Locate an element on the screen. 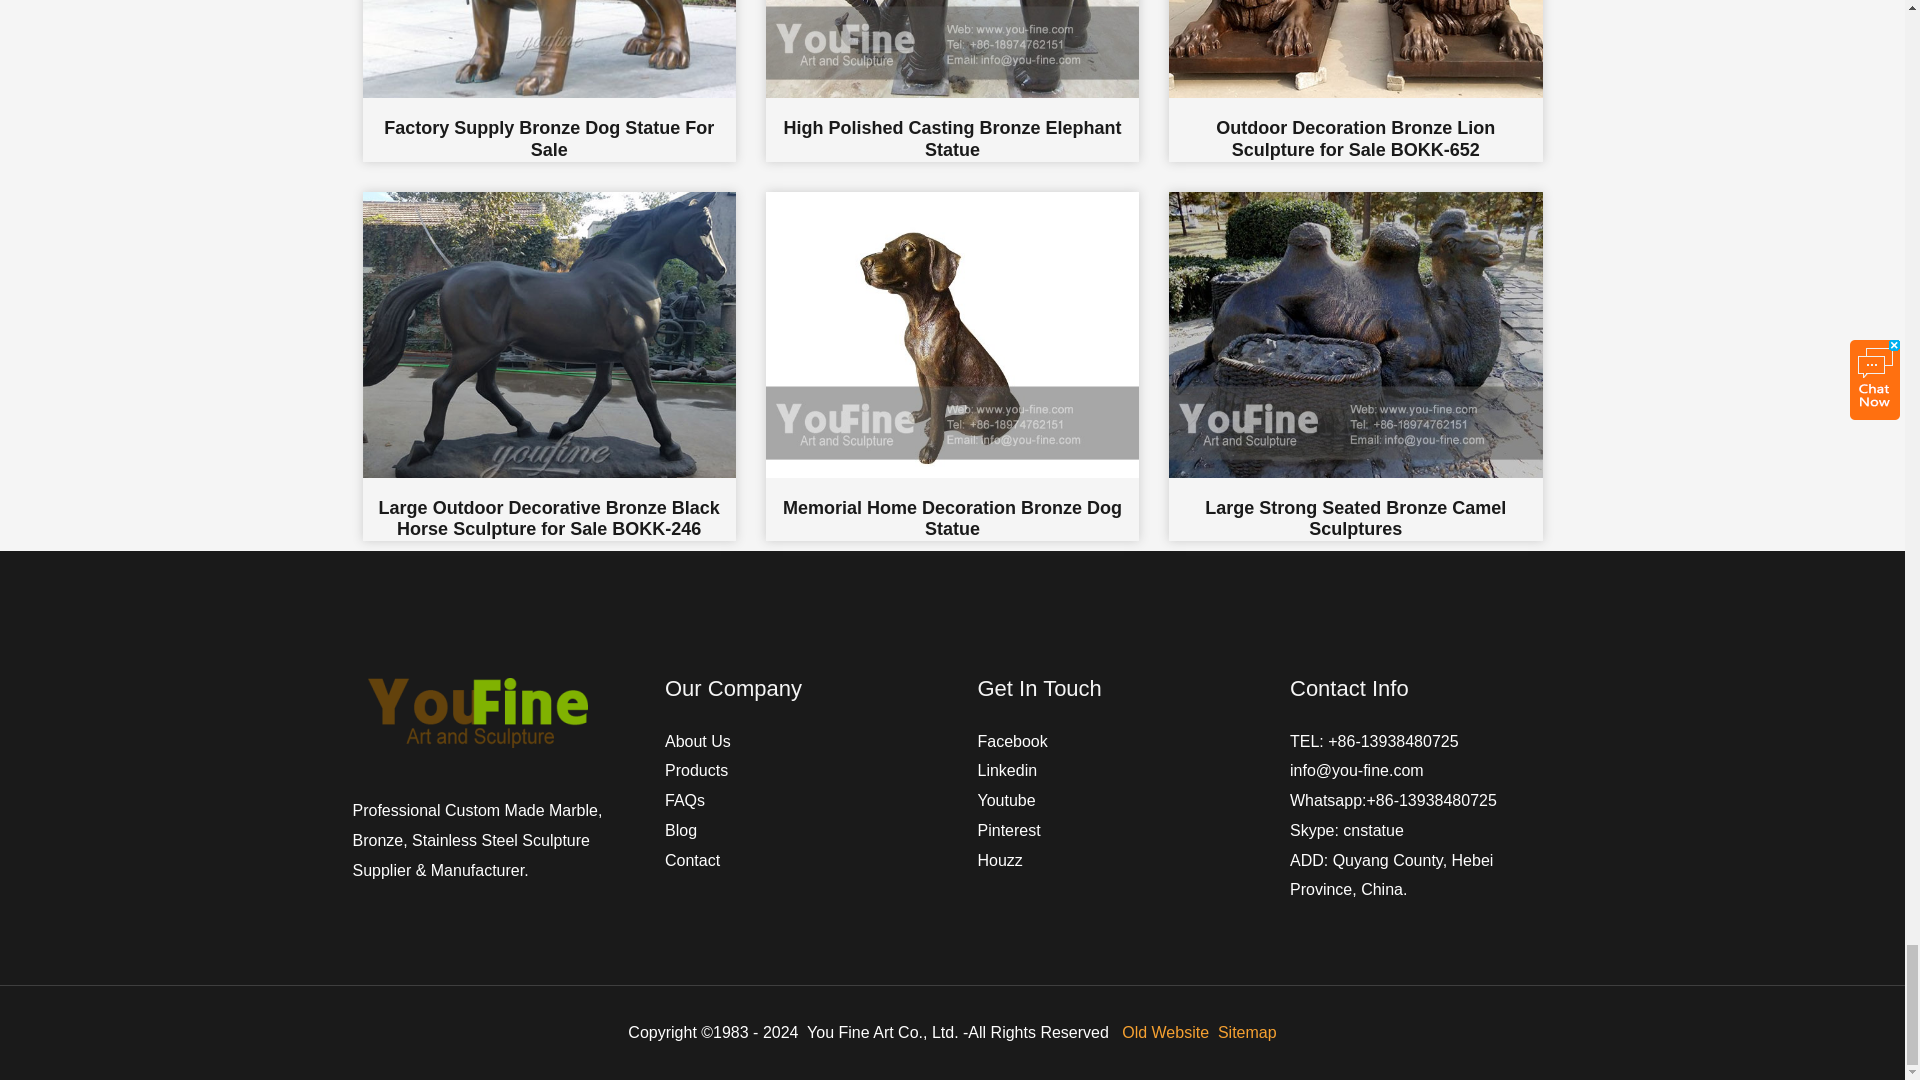 The width and height of the screenshot is (1920, 1080). High Polished Casting Bronze Elephant Statue is located at coordinates (952, 80).